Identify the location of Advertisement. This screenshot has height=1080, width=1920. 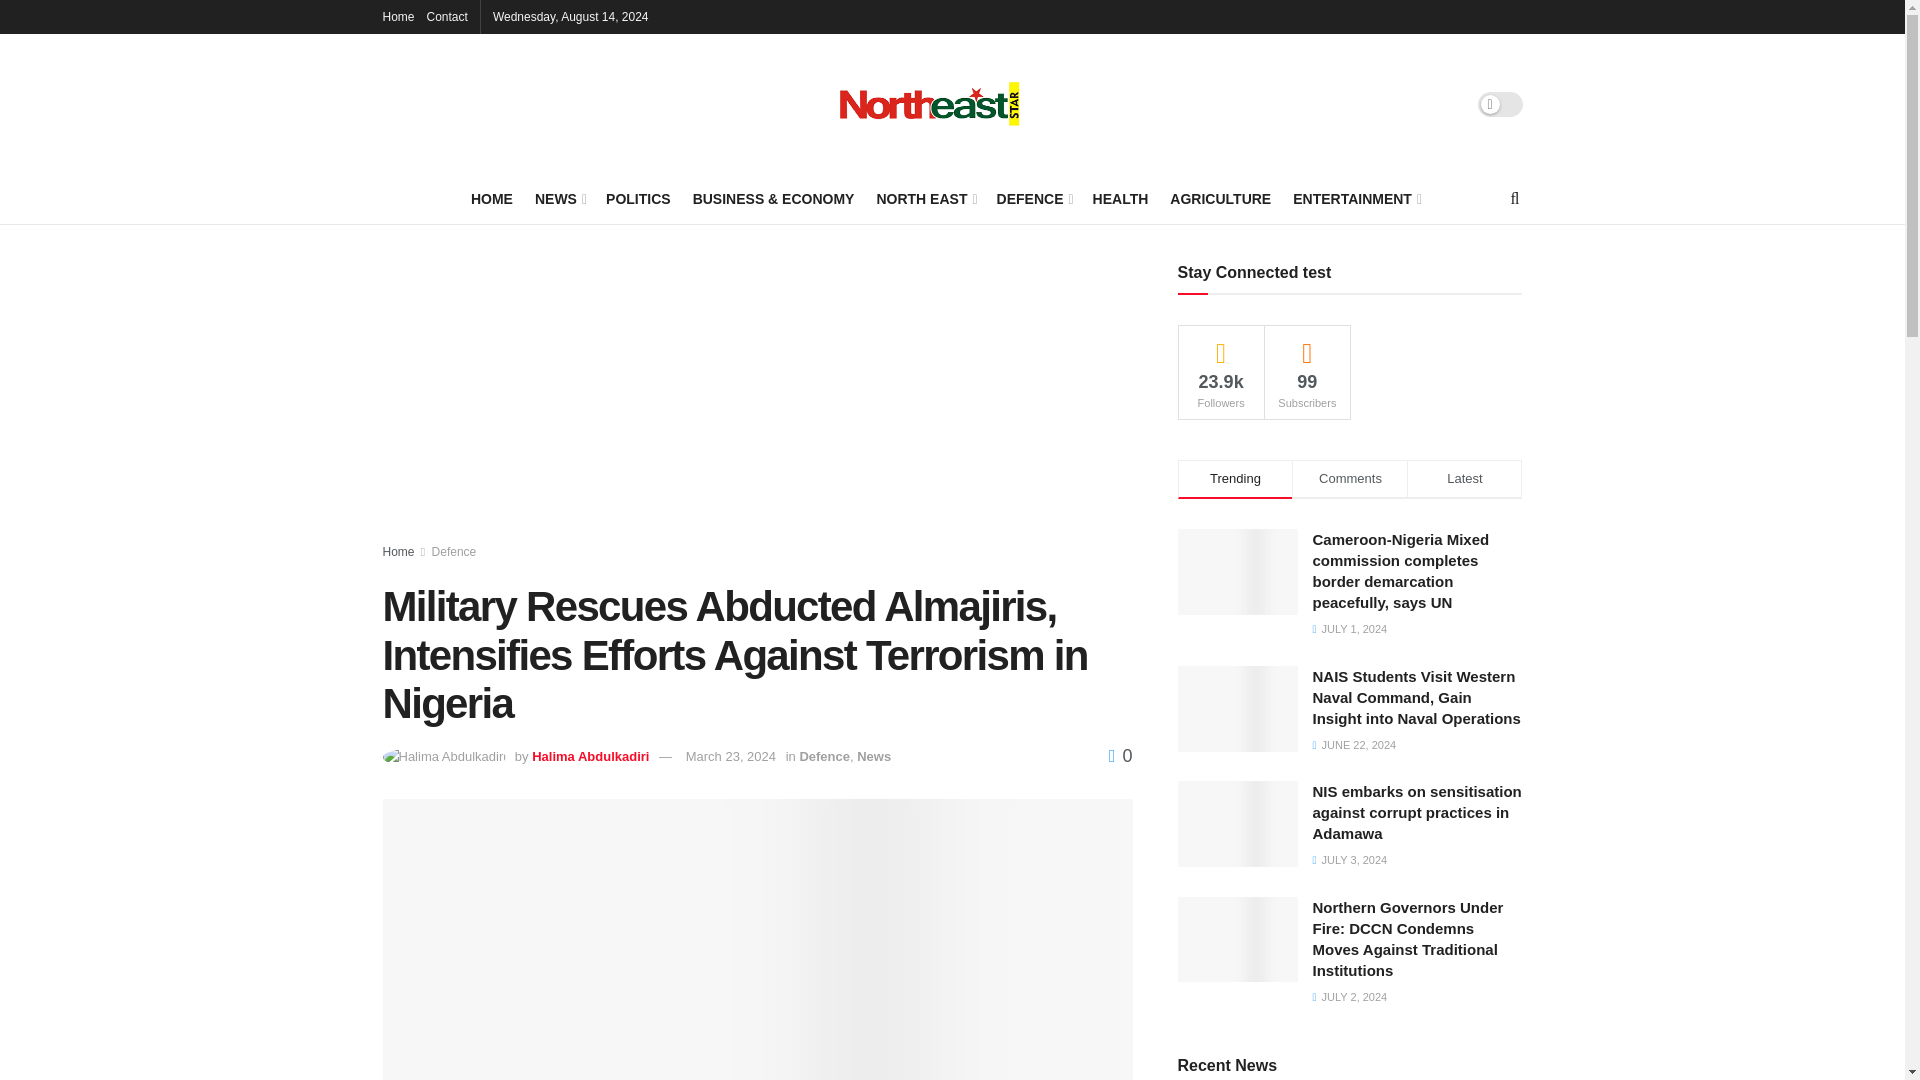
(757, 403).